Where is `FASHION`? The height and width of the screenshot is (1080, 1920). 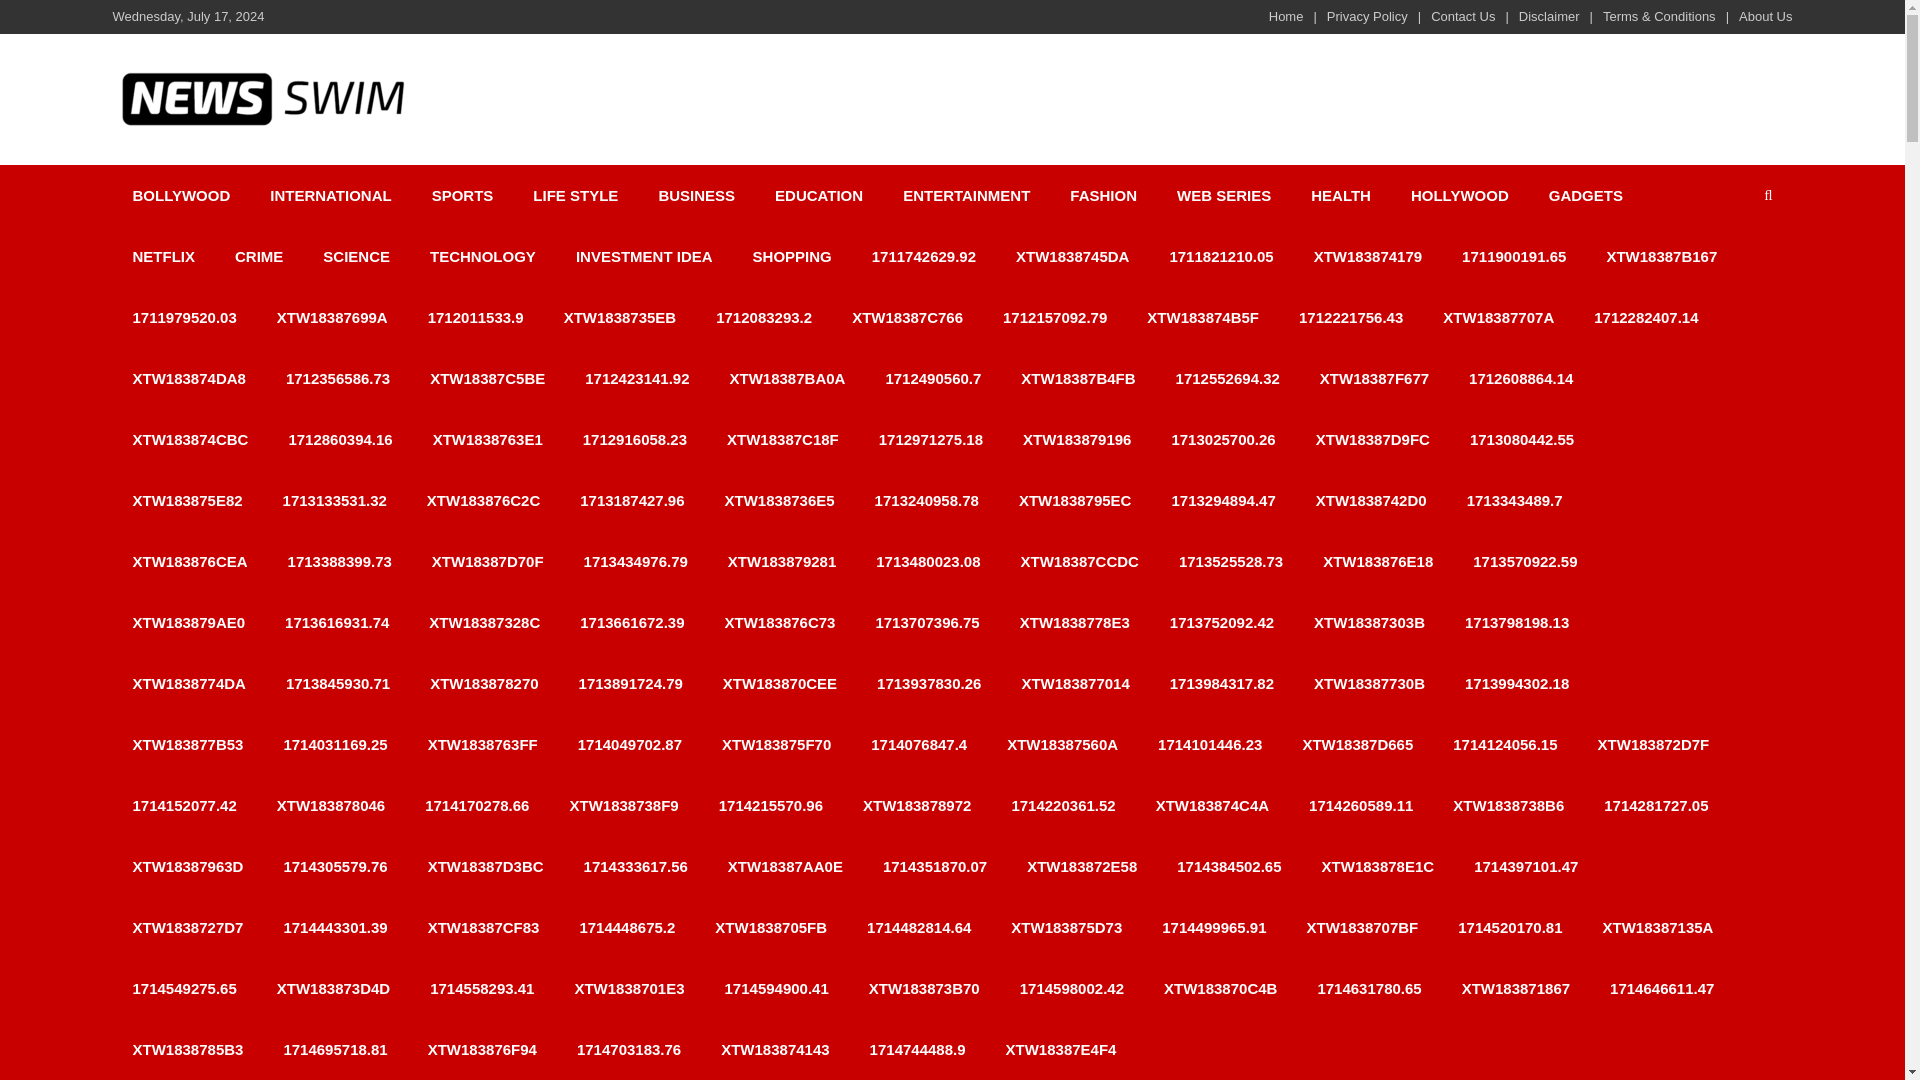 FASHION is located at coordinates (1104, 195).